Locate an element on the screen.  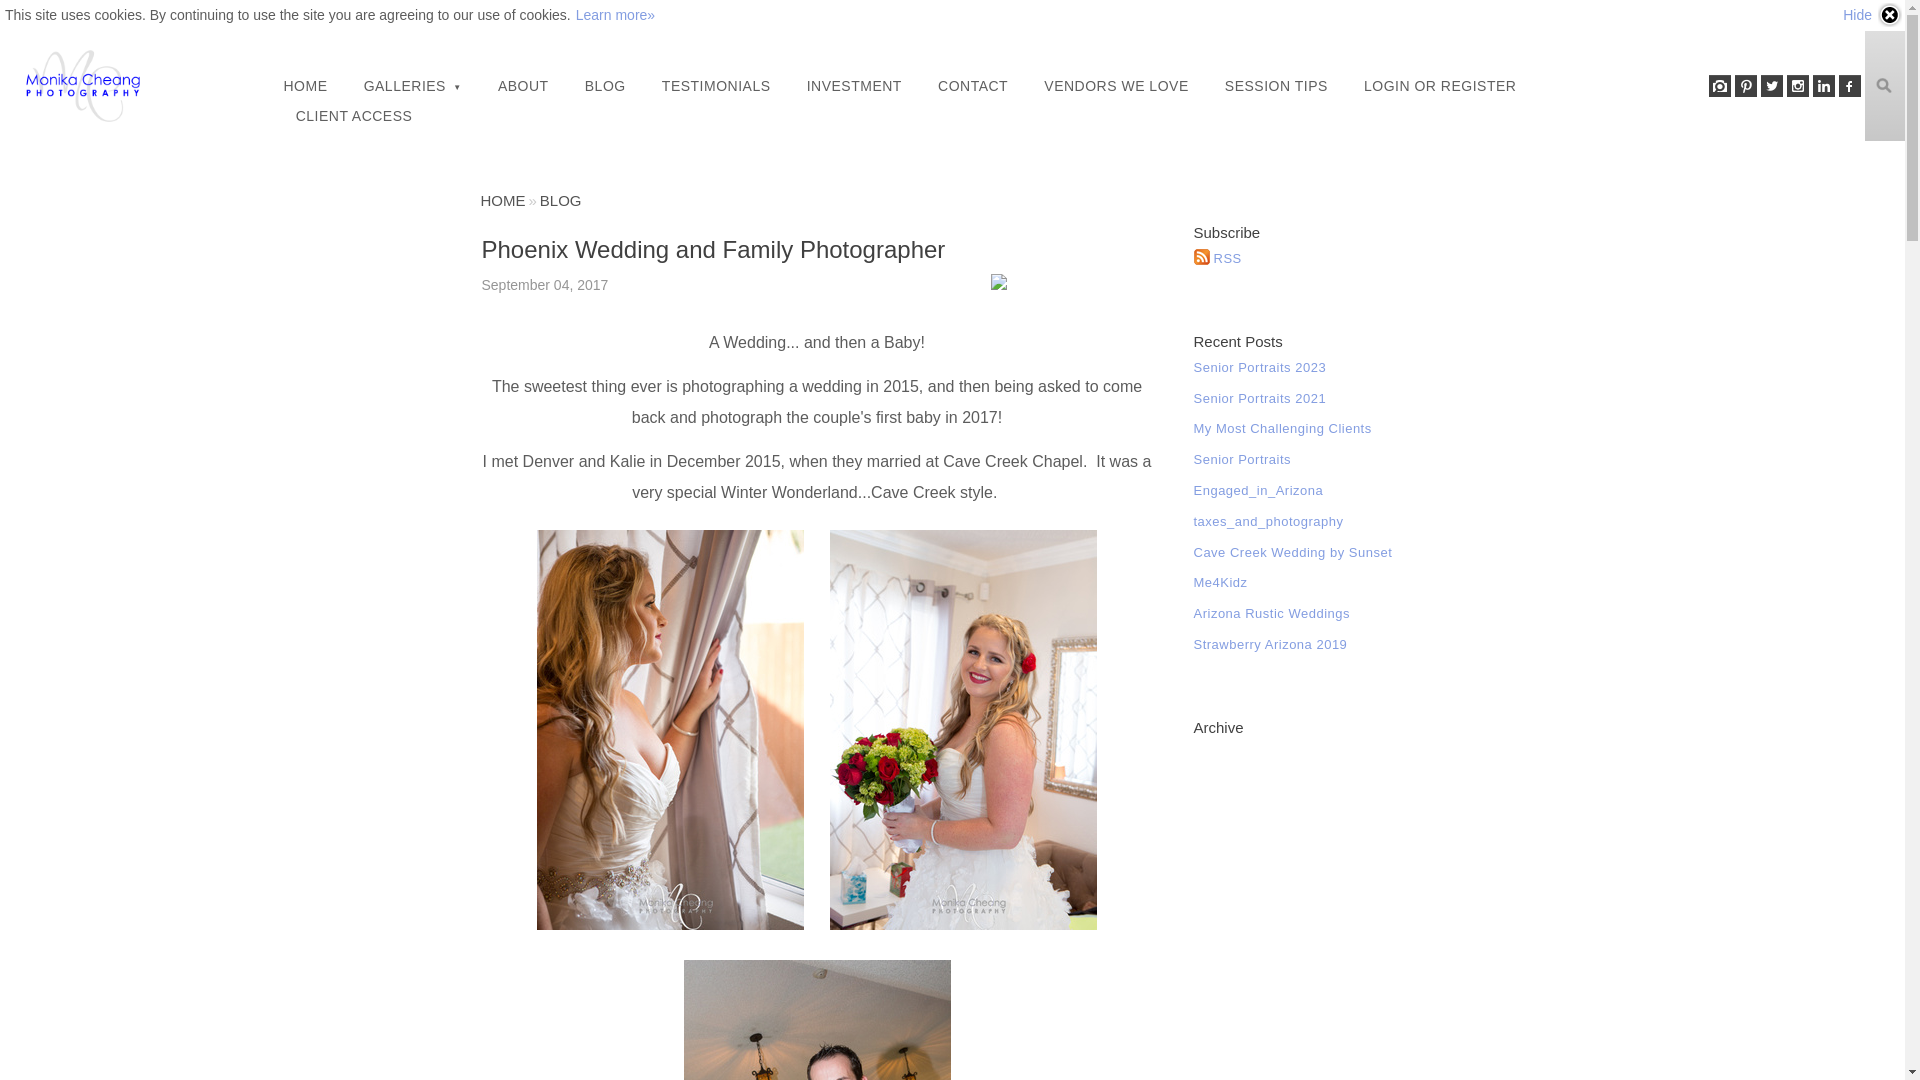
BLOG is located at coordinates (604, 86).